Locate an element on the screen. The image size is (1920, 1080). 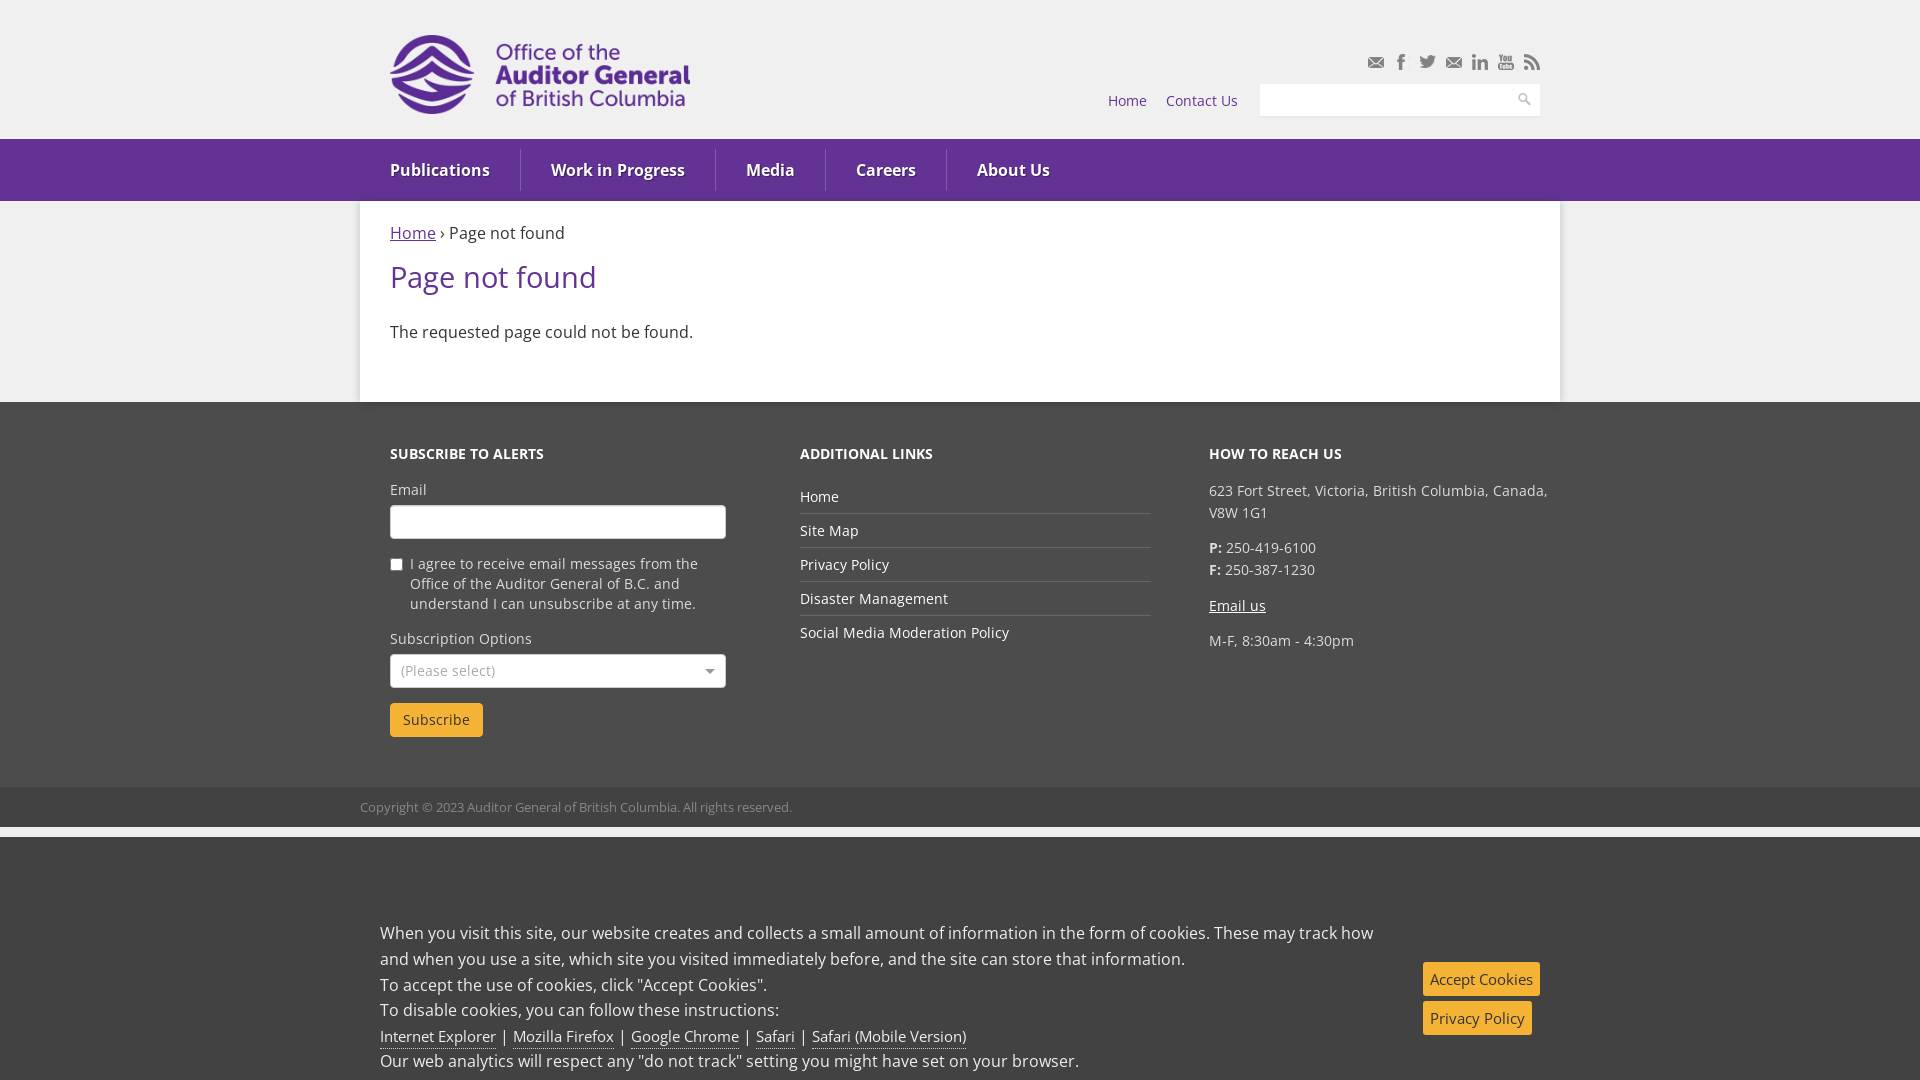
Follow us on Twitter is located at coordinates (1428, 62).